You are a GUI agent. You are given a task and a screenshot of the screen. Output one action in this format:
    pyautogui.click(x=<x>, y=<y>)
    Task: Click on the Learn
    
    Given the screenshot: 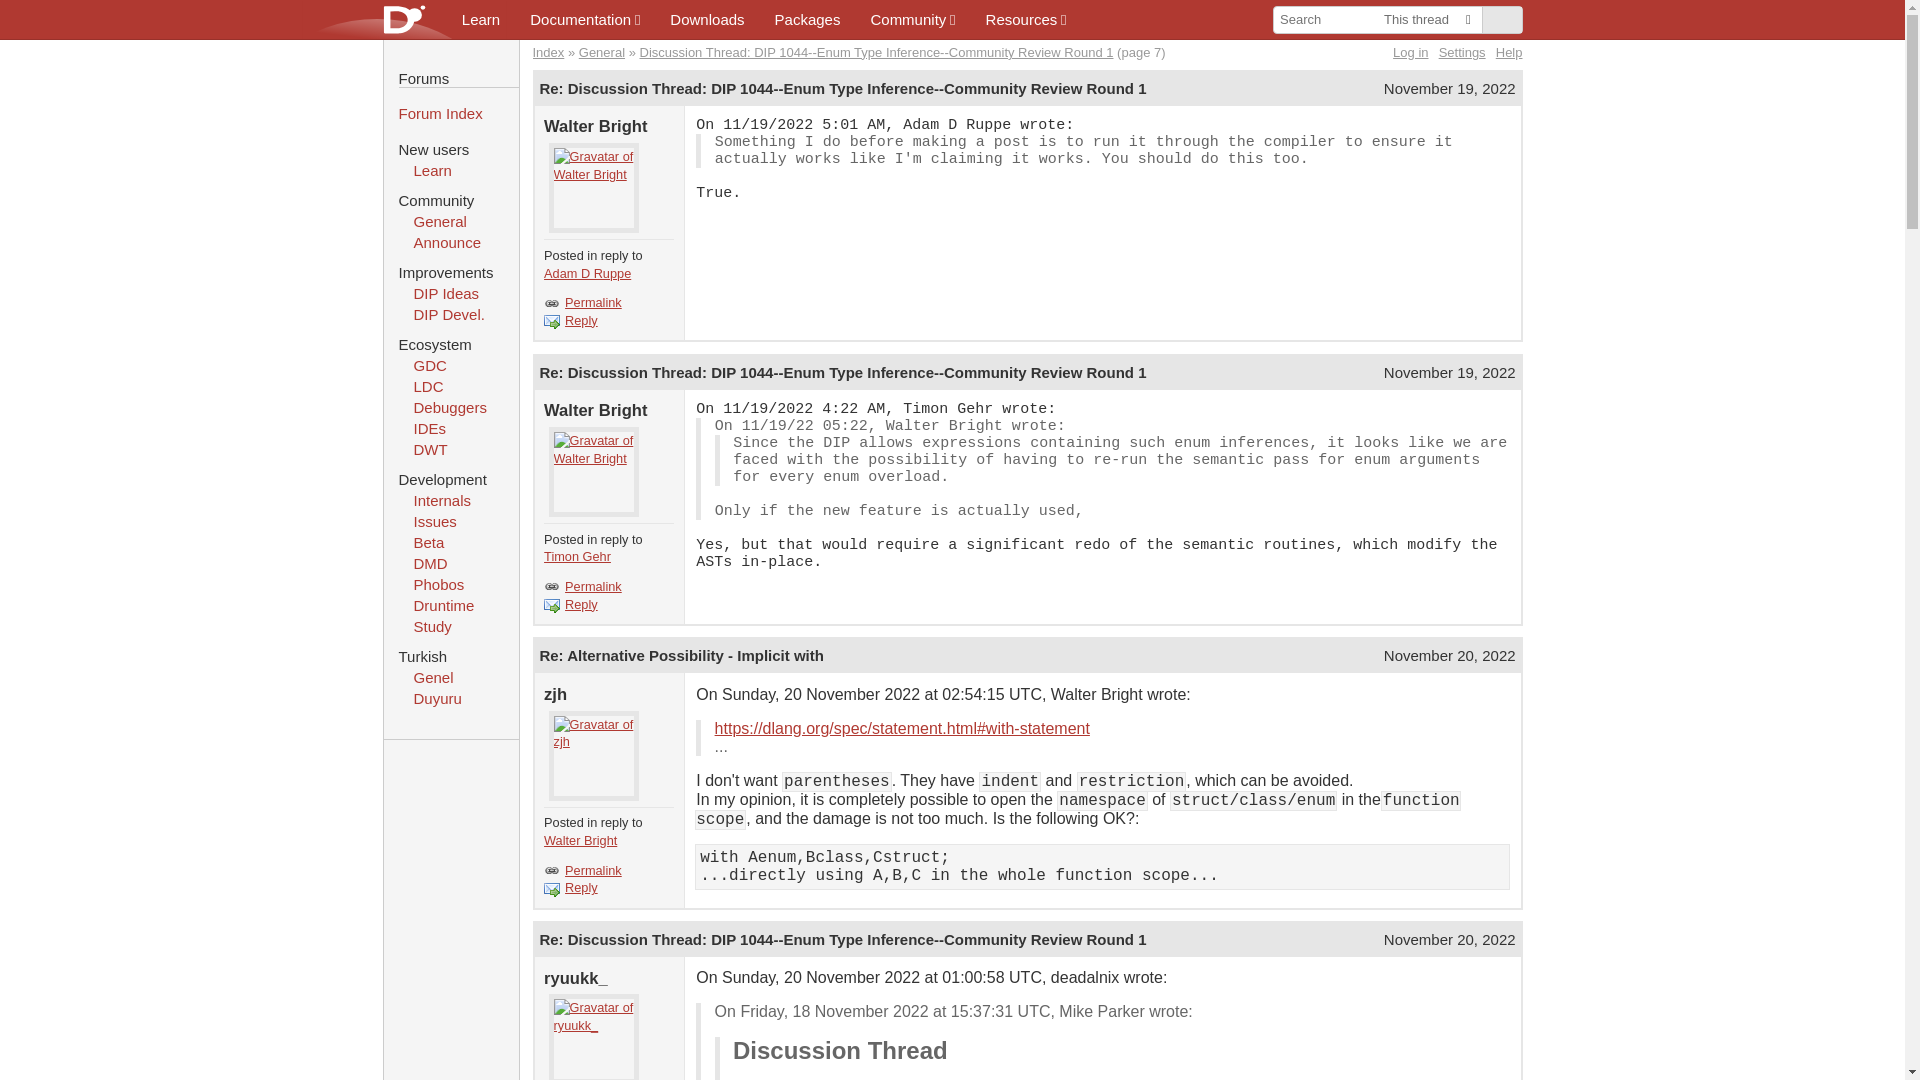 What is the action you would take?
    pyautogui.click(x=480, y=19)
    